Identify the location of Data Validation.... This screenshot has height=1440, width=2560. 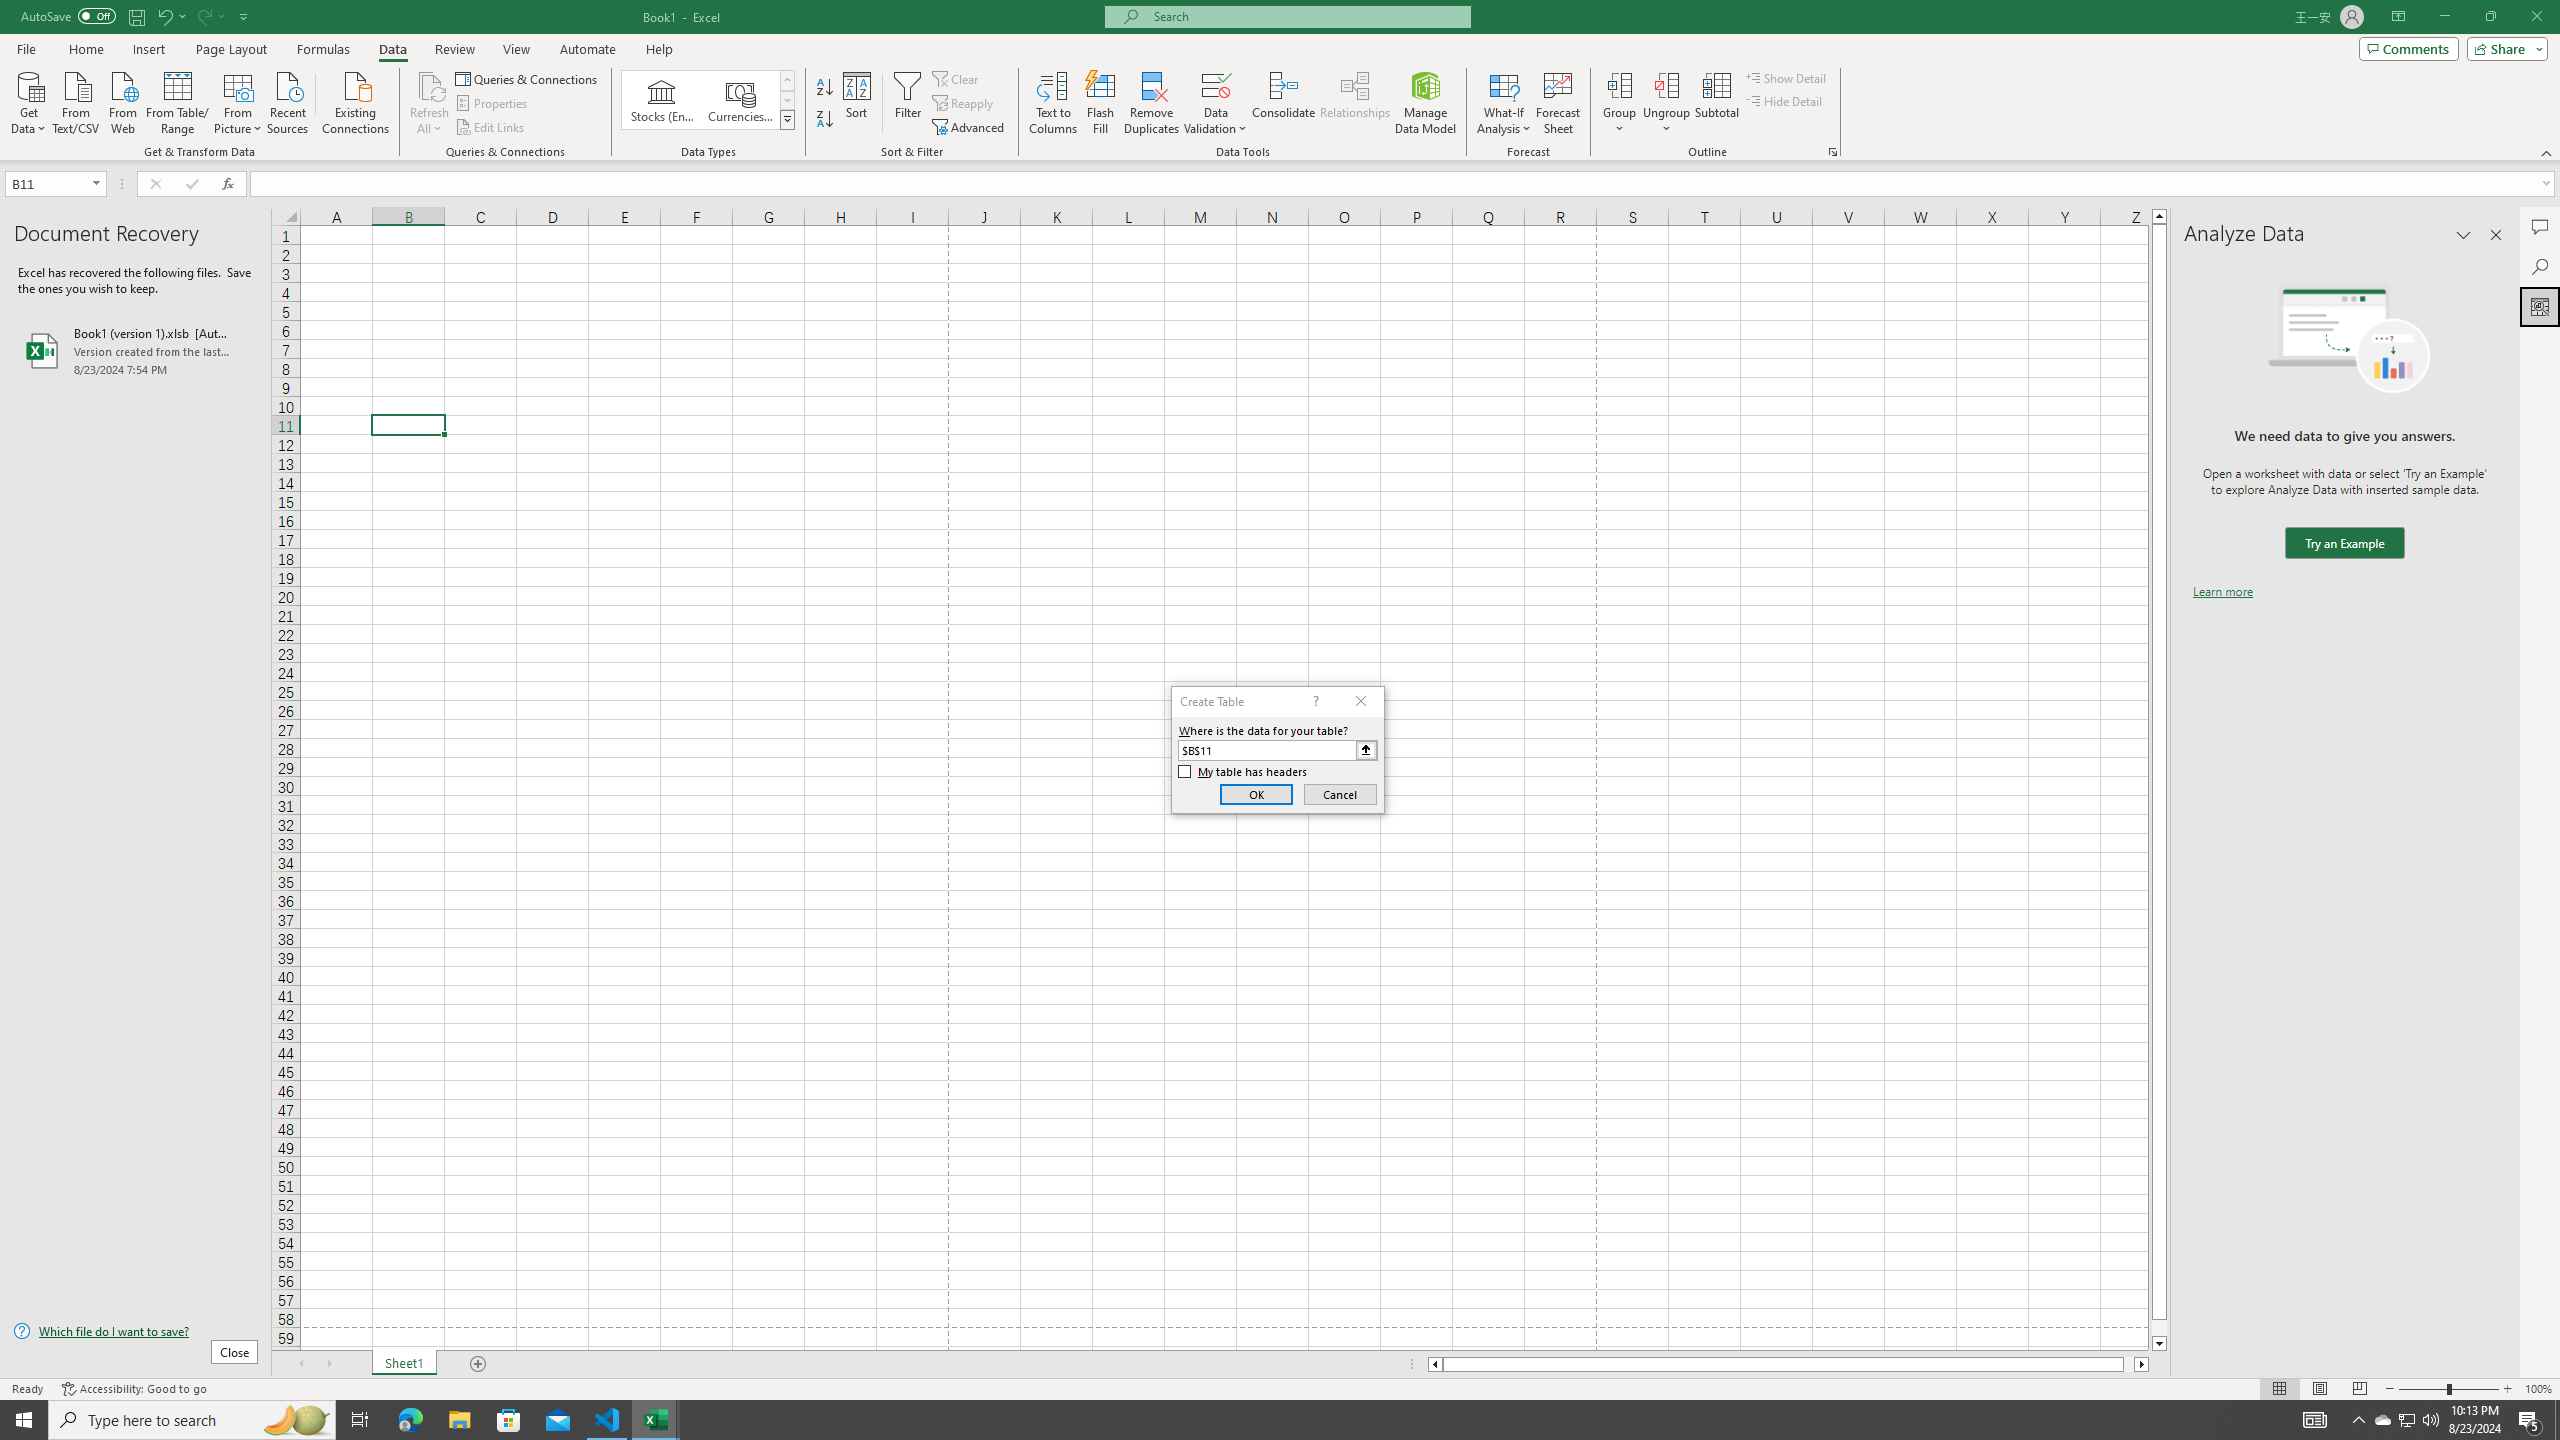
(1216, 85).